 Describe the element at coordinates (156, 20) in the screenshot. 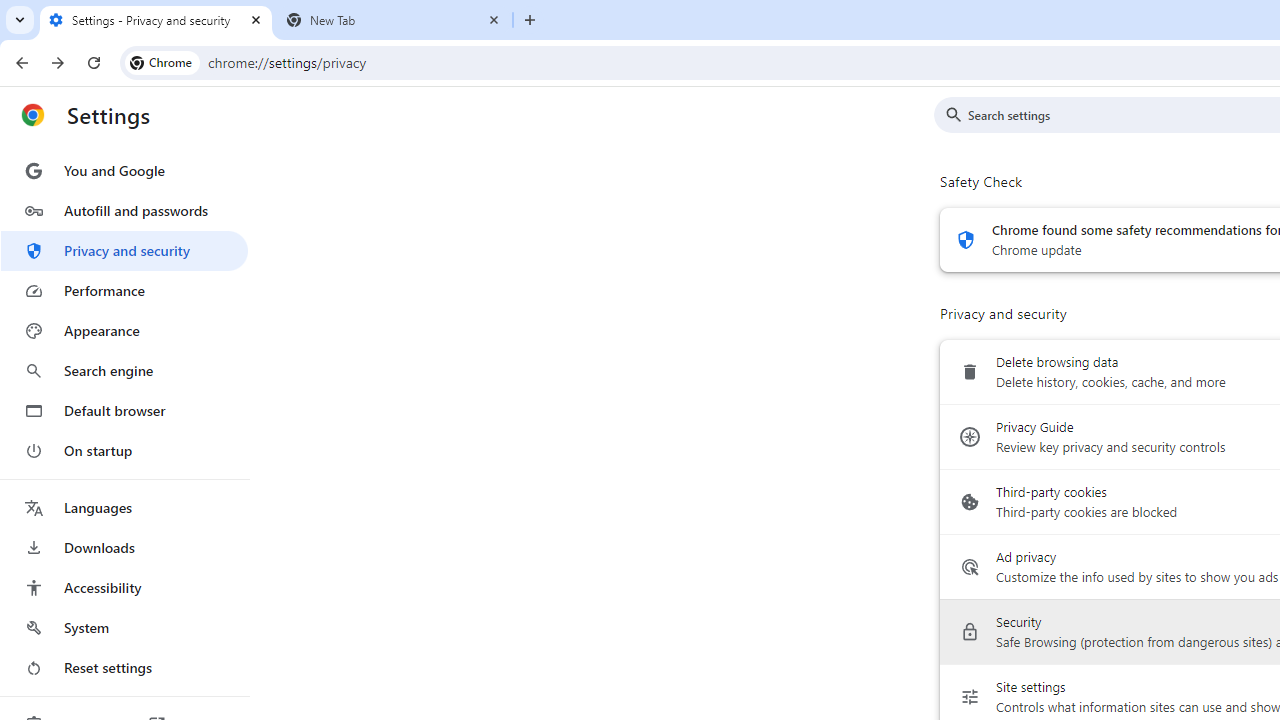

I see `Settings - Privacy and security` at that location.